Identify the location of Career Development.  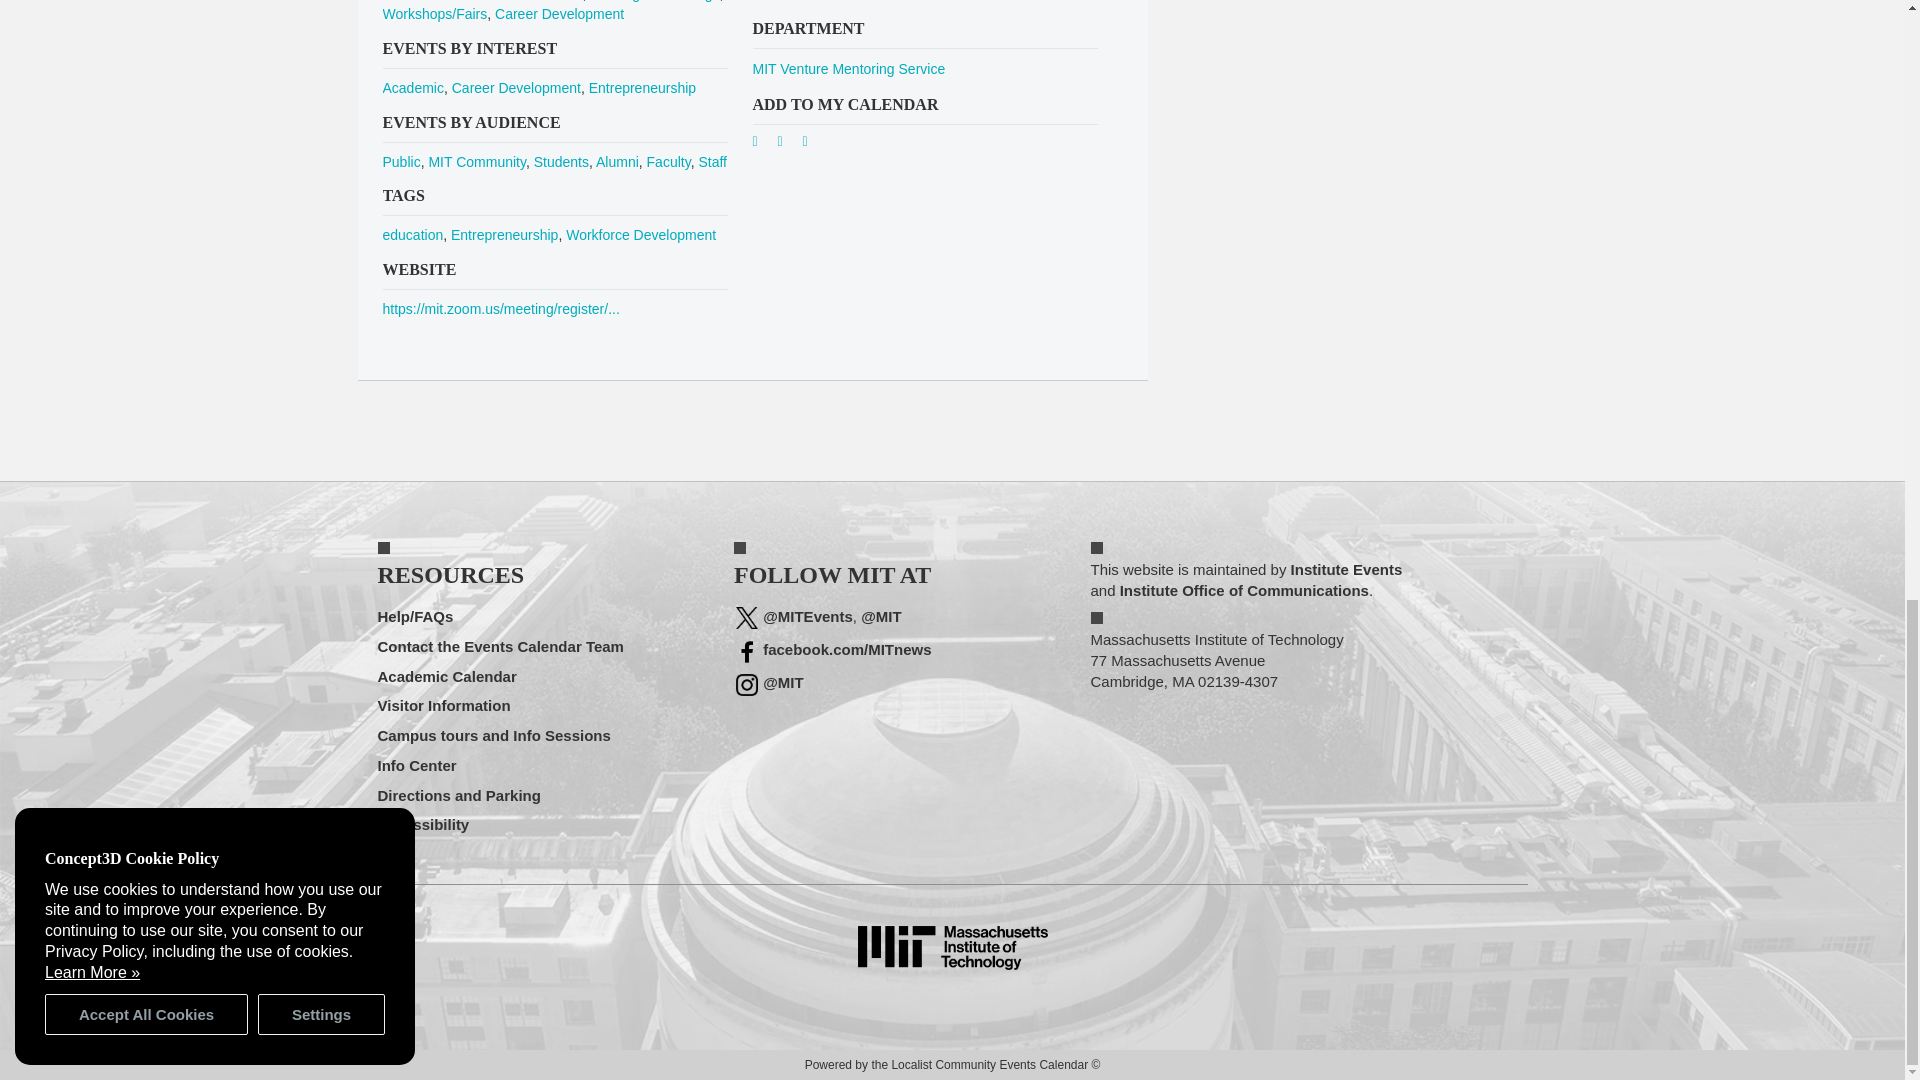
(560, 14).